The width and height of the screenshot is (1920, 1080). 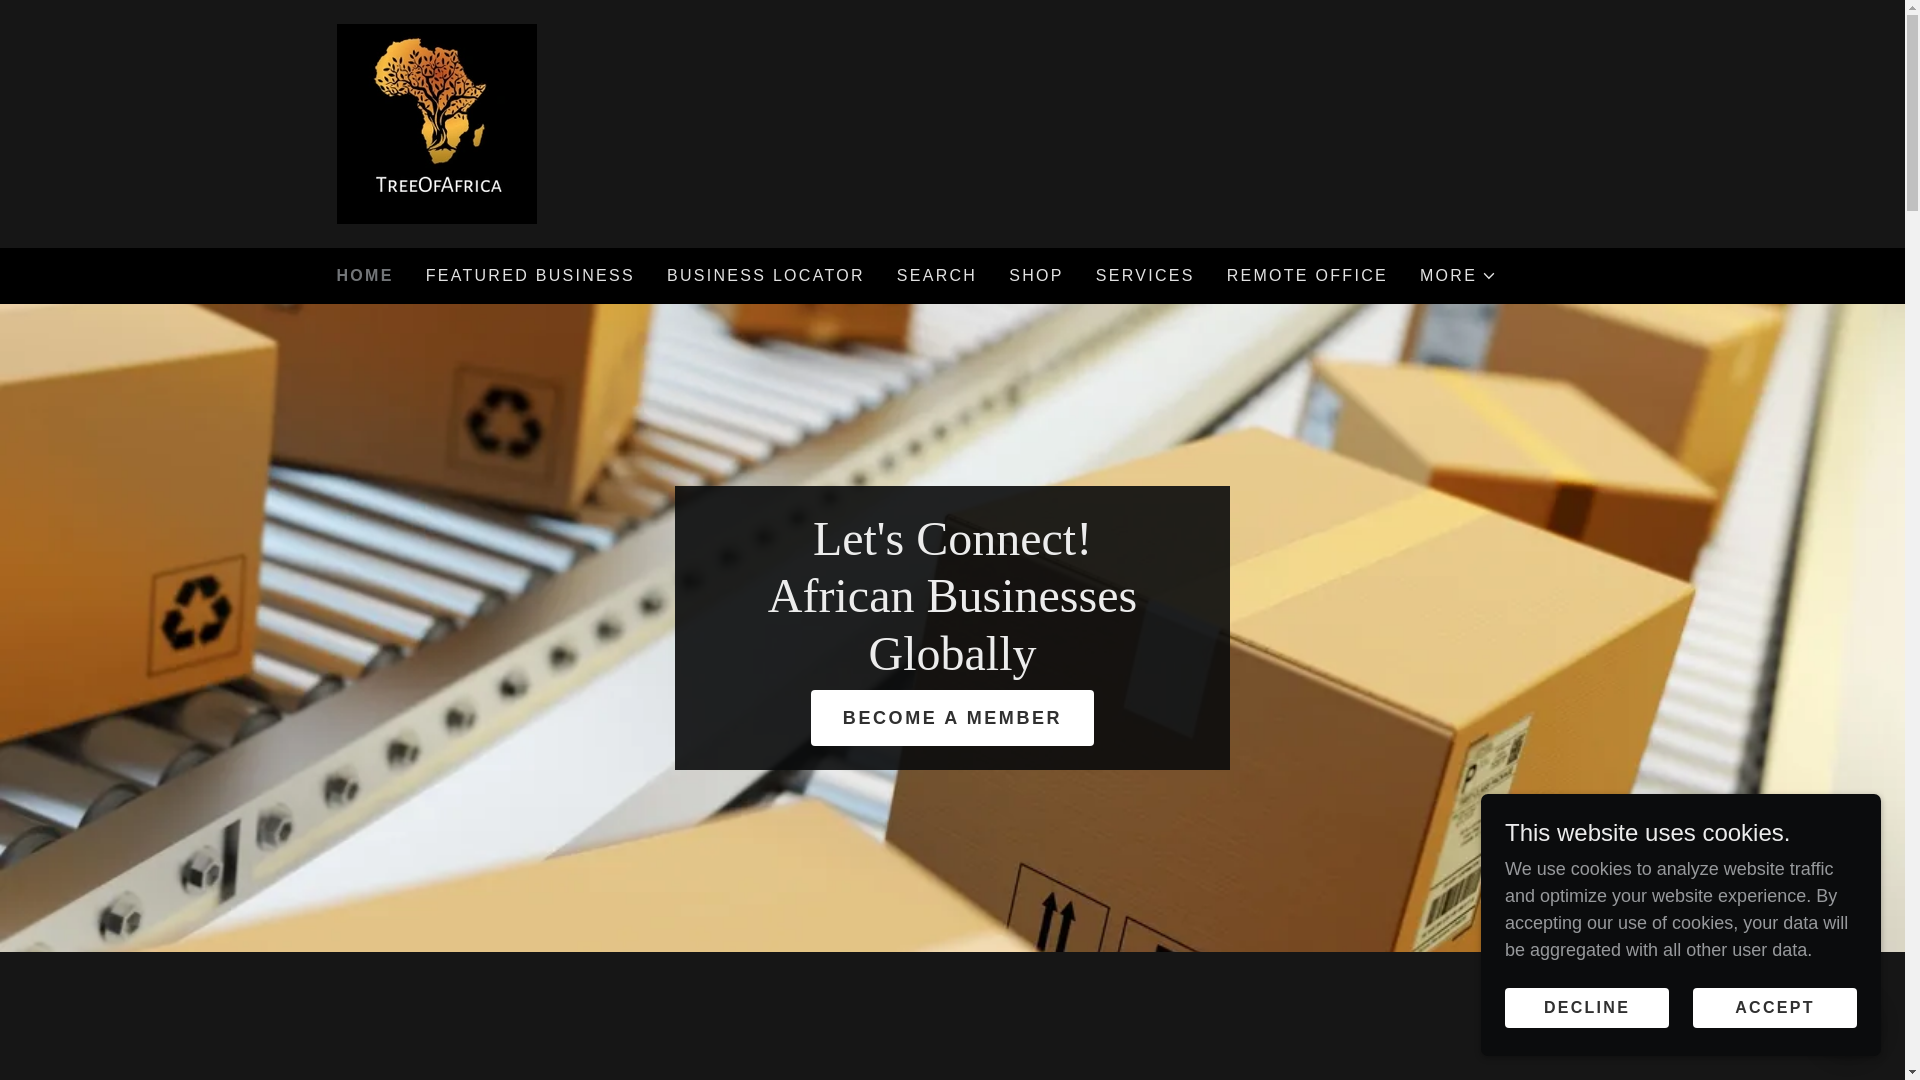 I want to click on BUSINESS LOCATOR, so click(x=766, y=276).